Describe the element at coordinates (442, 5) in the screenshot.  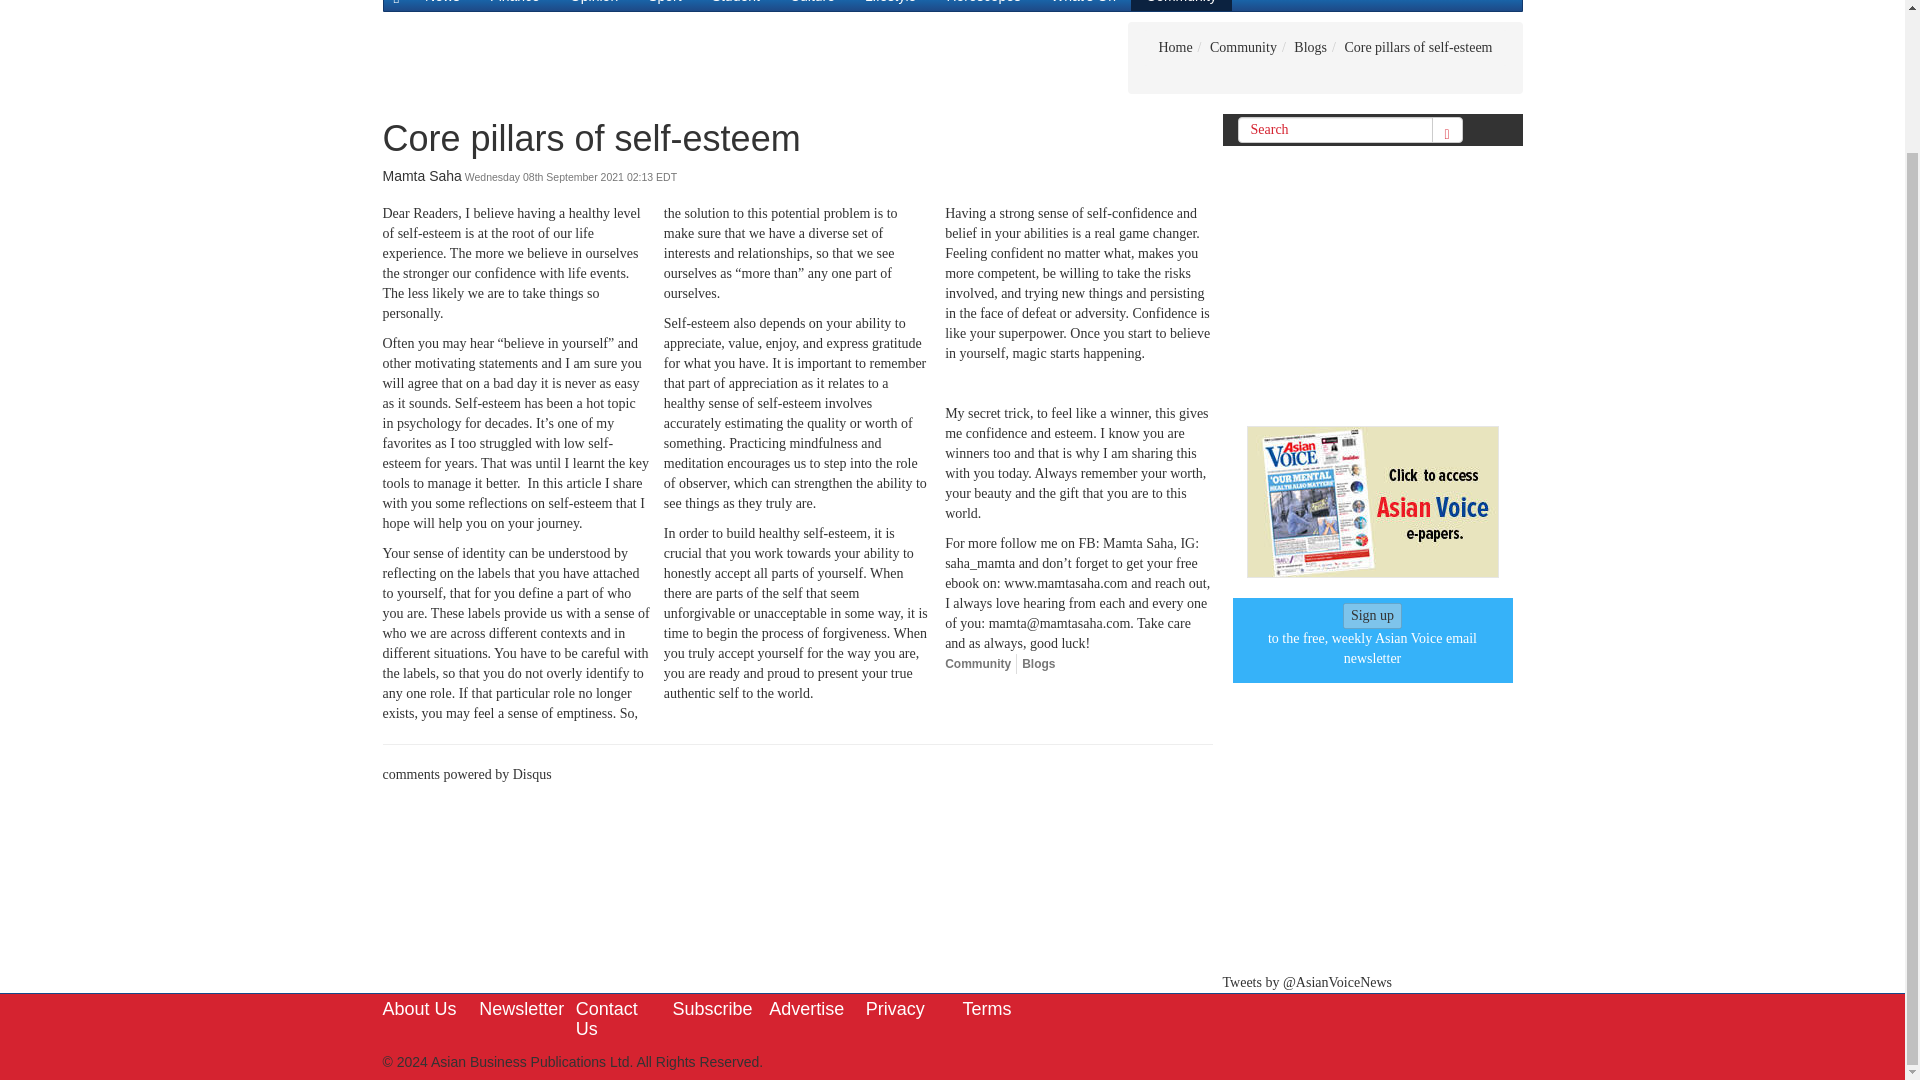
I see `News` at that location.